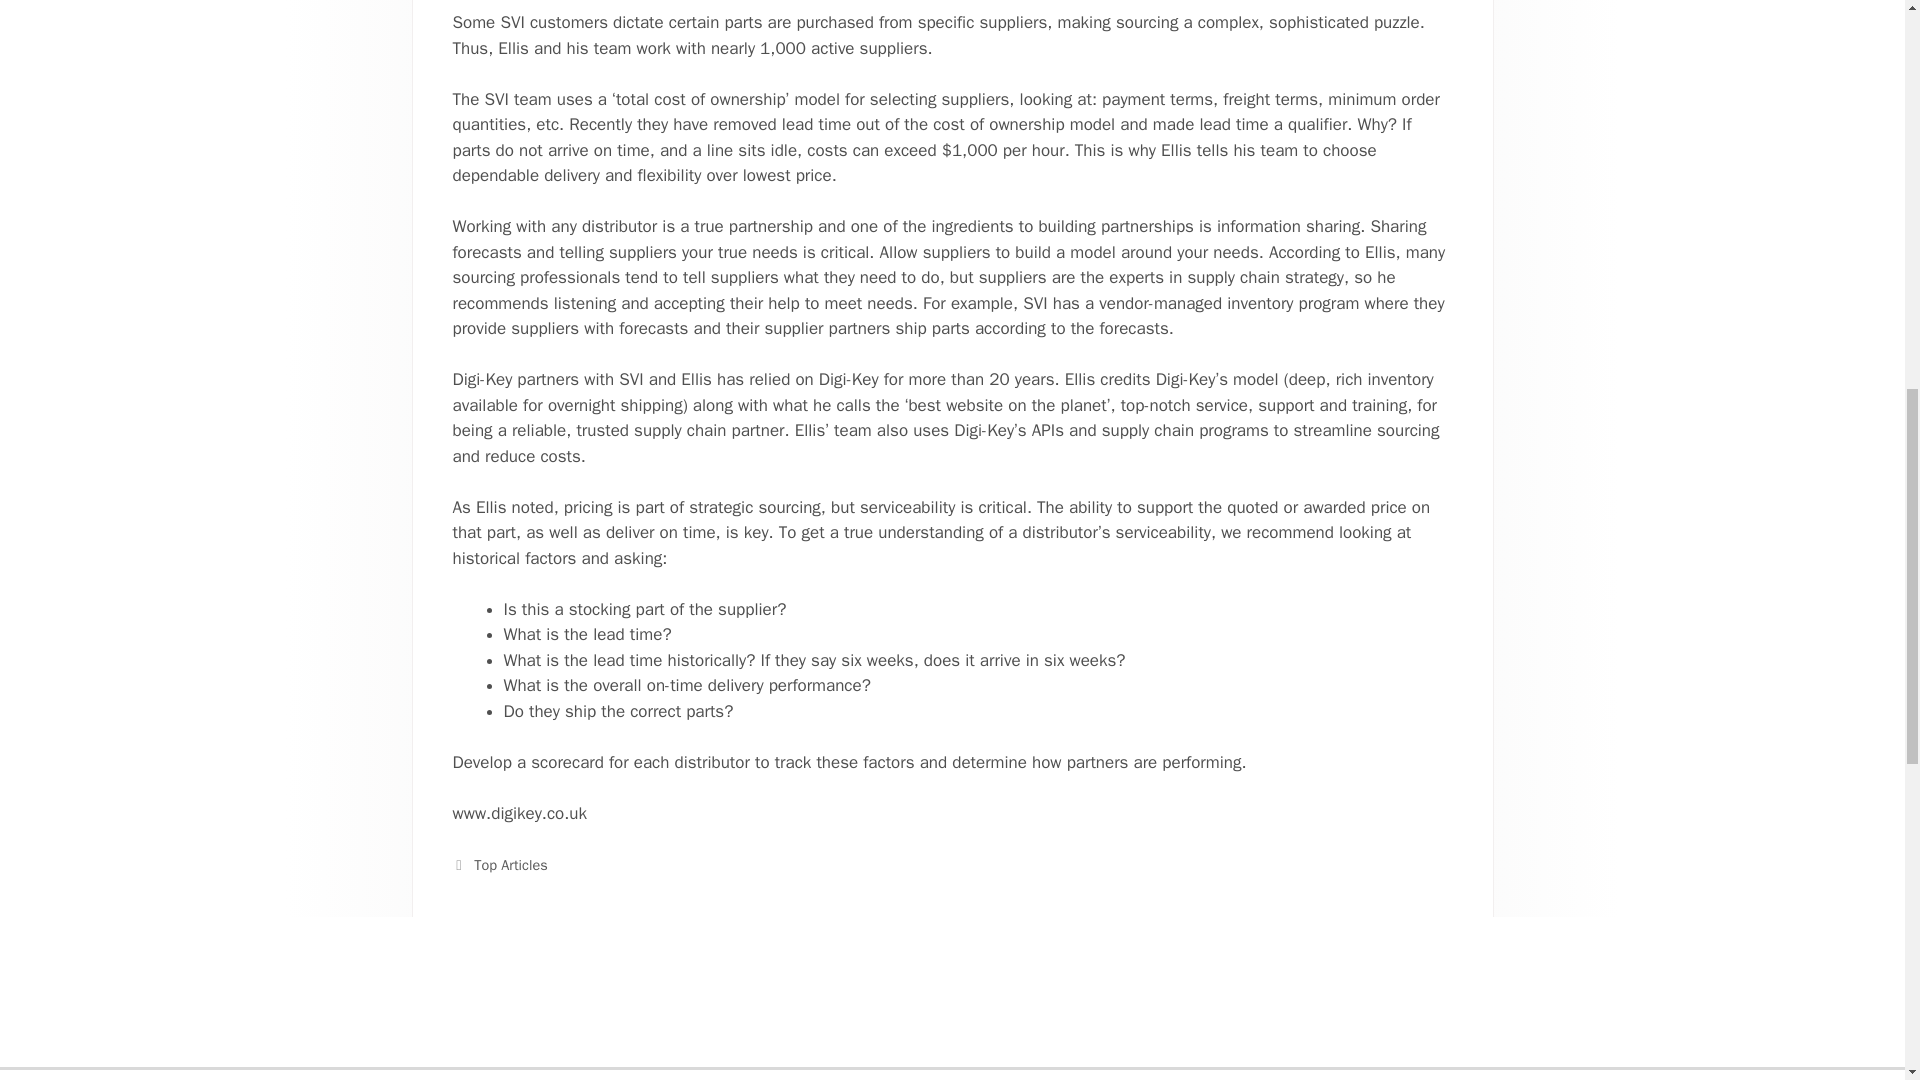  I want to click on www.digikey.co.uk, so click(519, 814).